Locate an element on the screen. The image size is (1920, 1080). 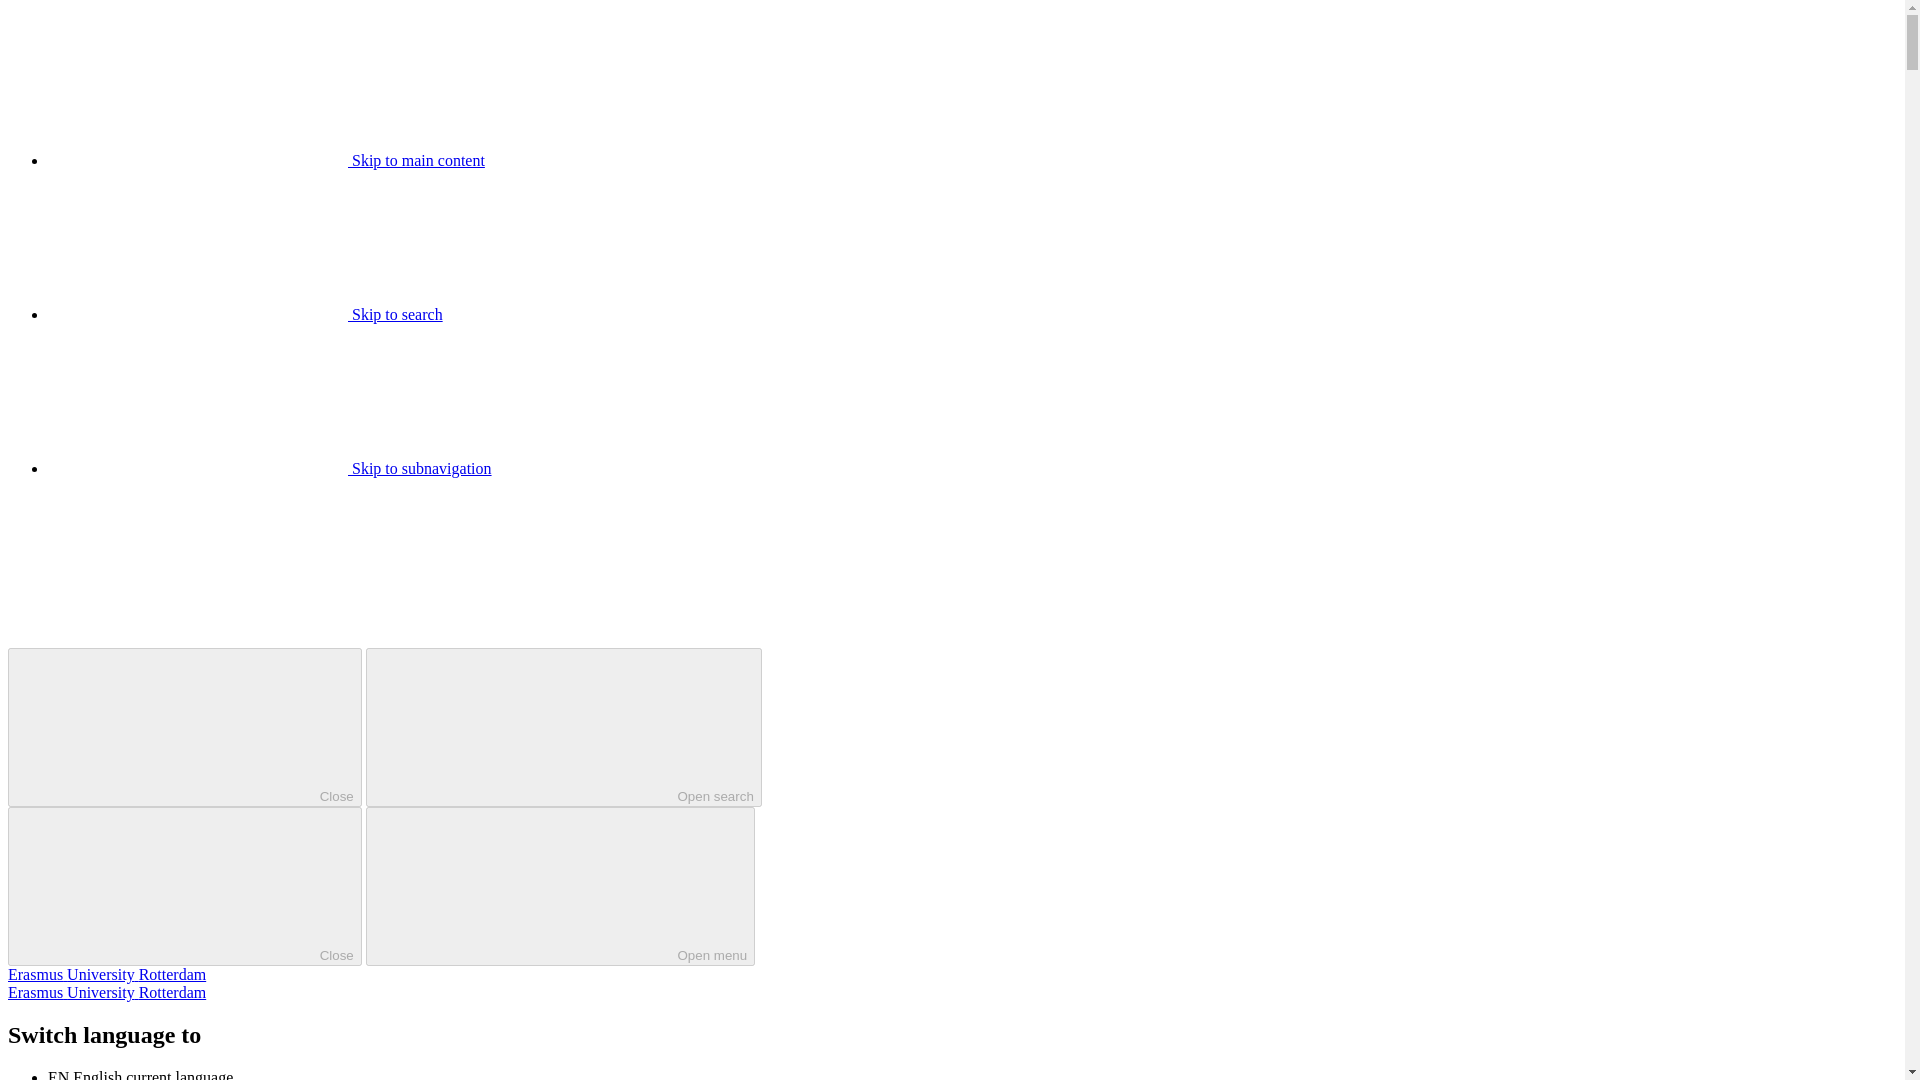
Skip to search is located at coordinates (246, 314).